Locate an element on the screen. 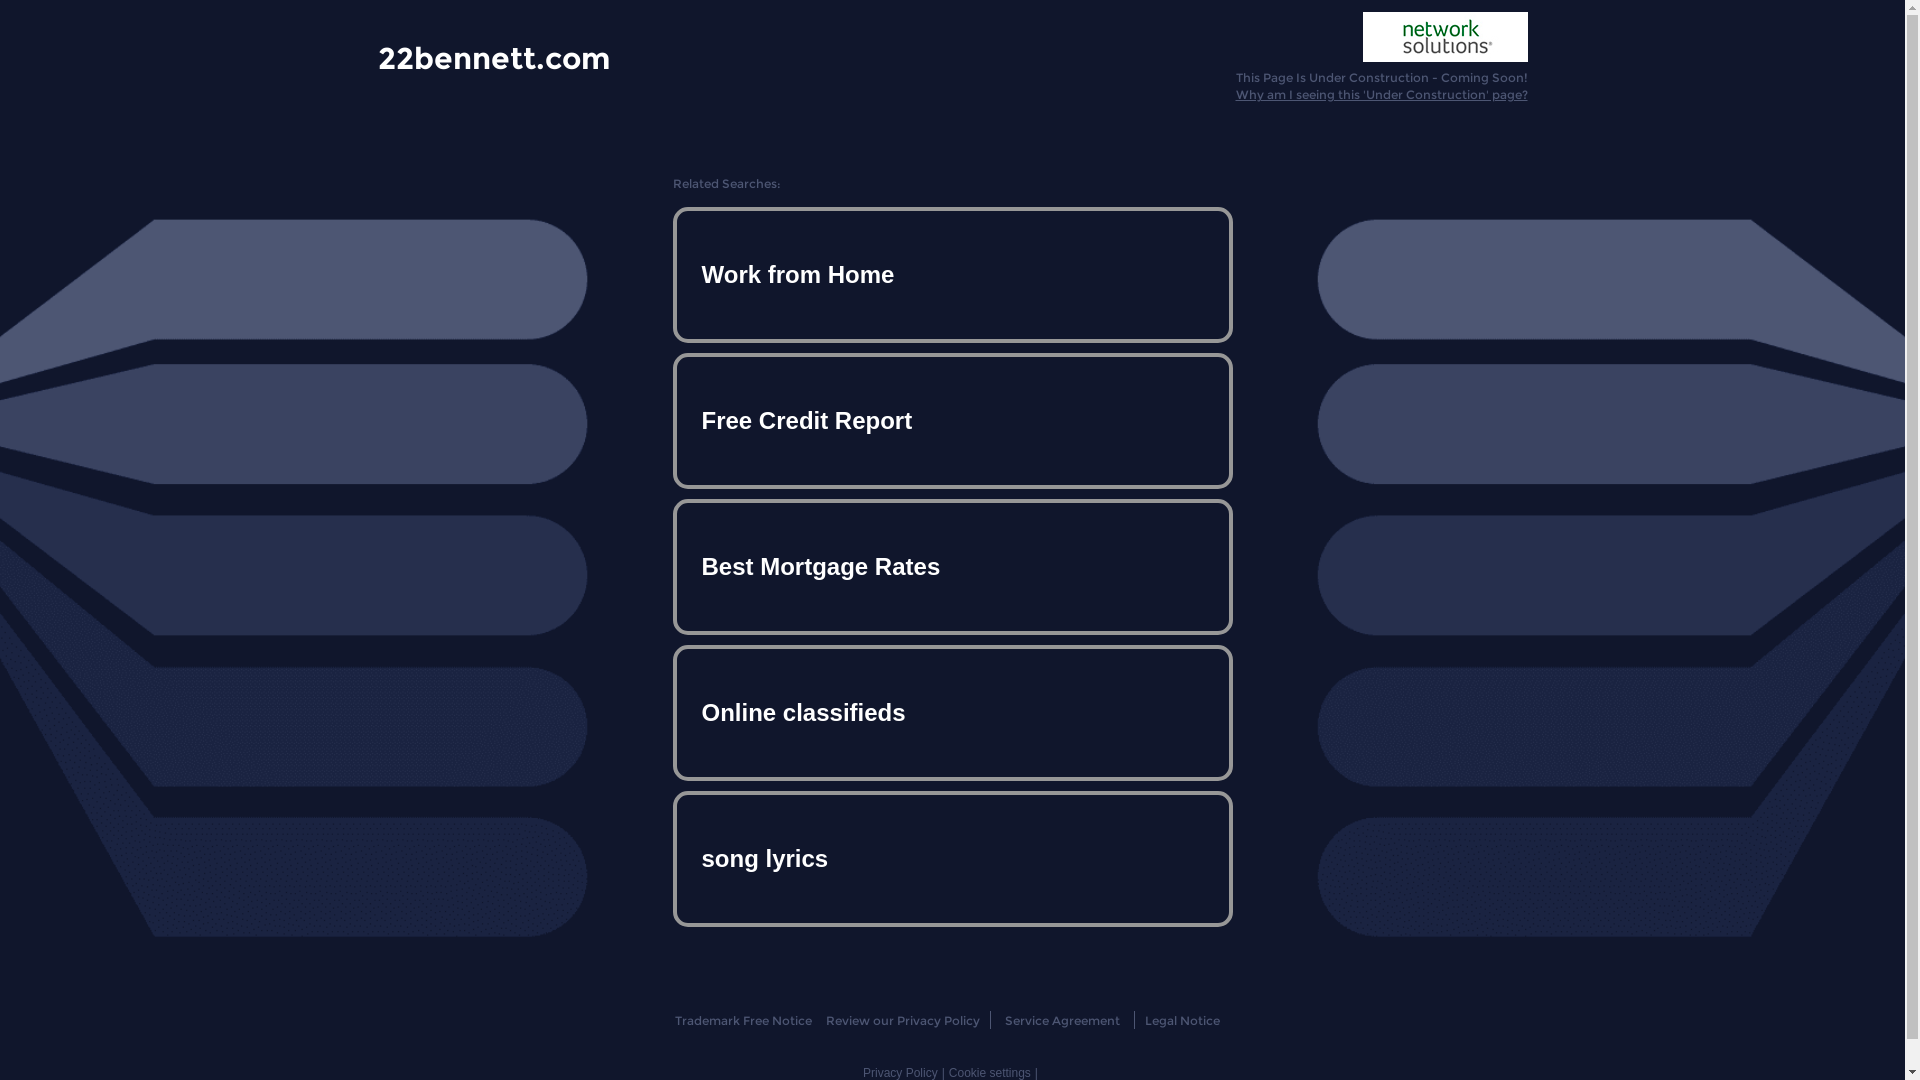 The width and height of the screenshot is (1920, 1080). Online classifieds is located at coordinates (952, 713).